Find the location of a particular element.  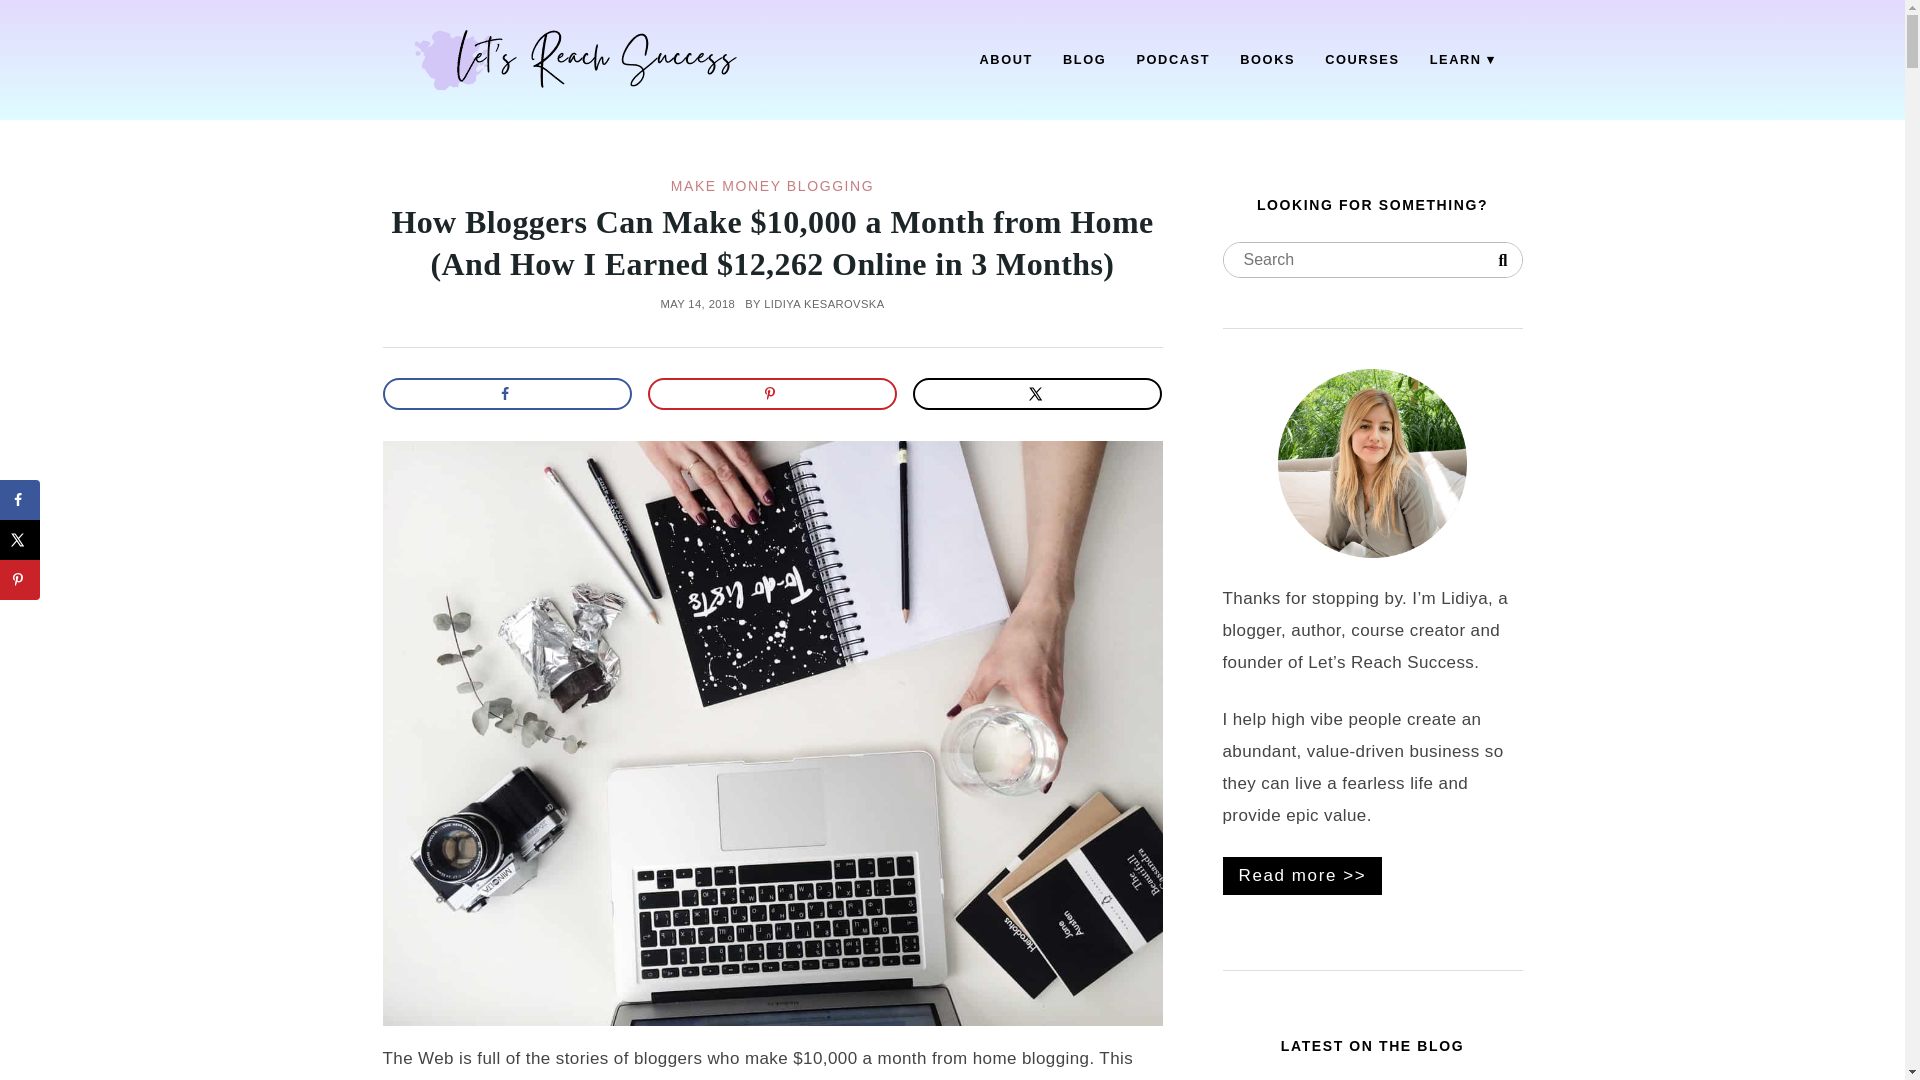

ABOUT is located at coordinates (1006, 60).